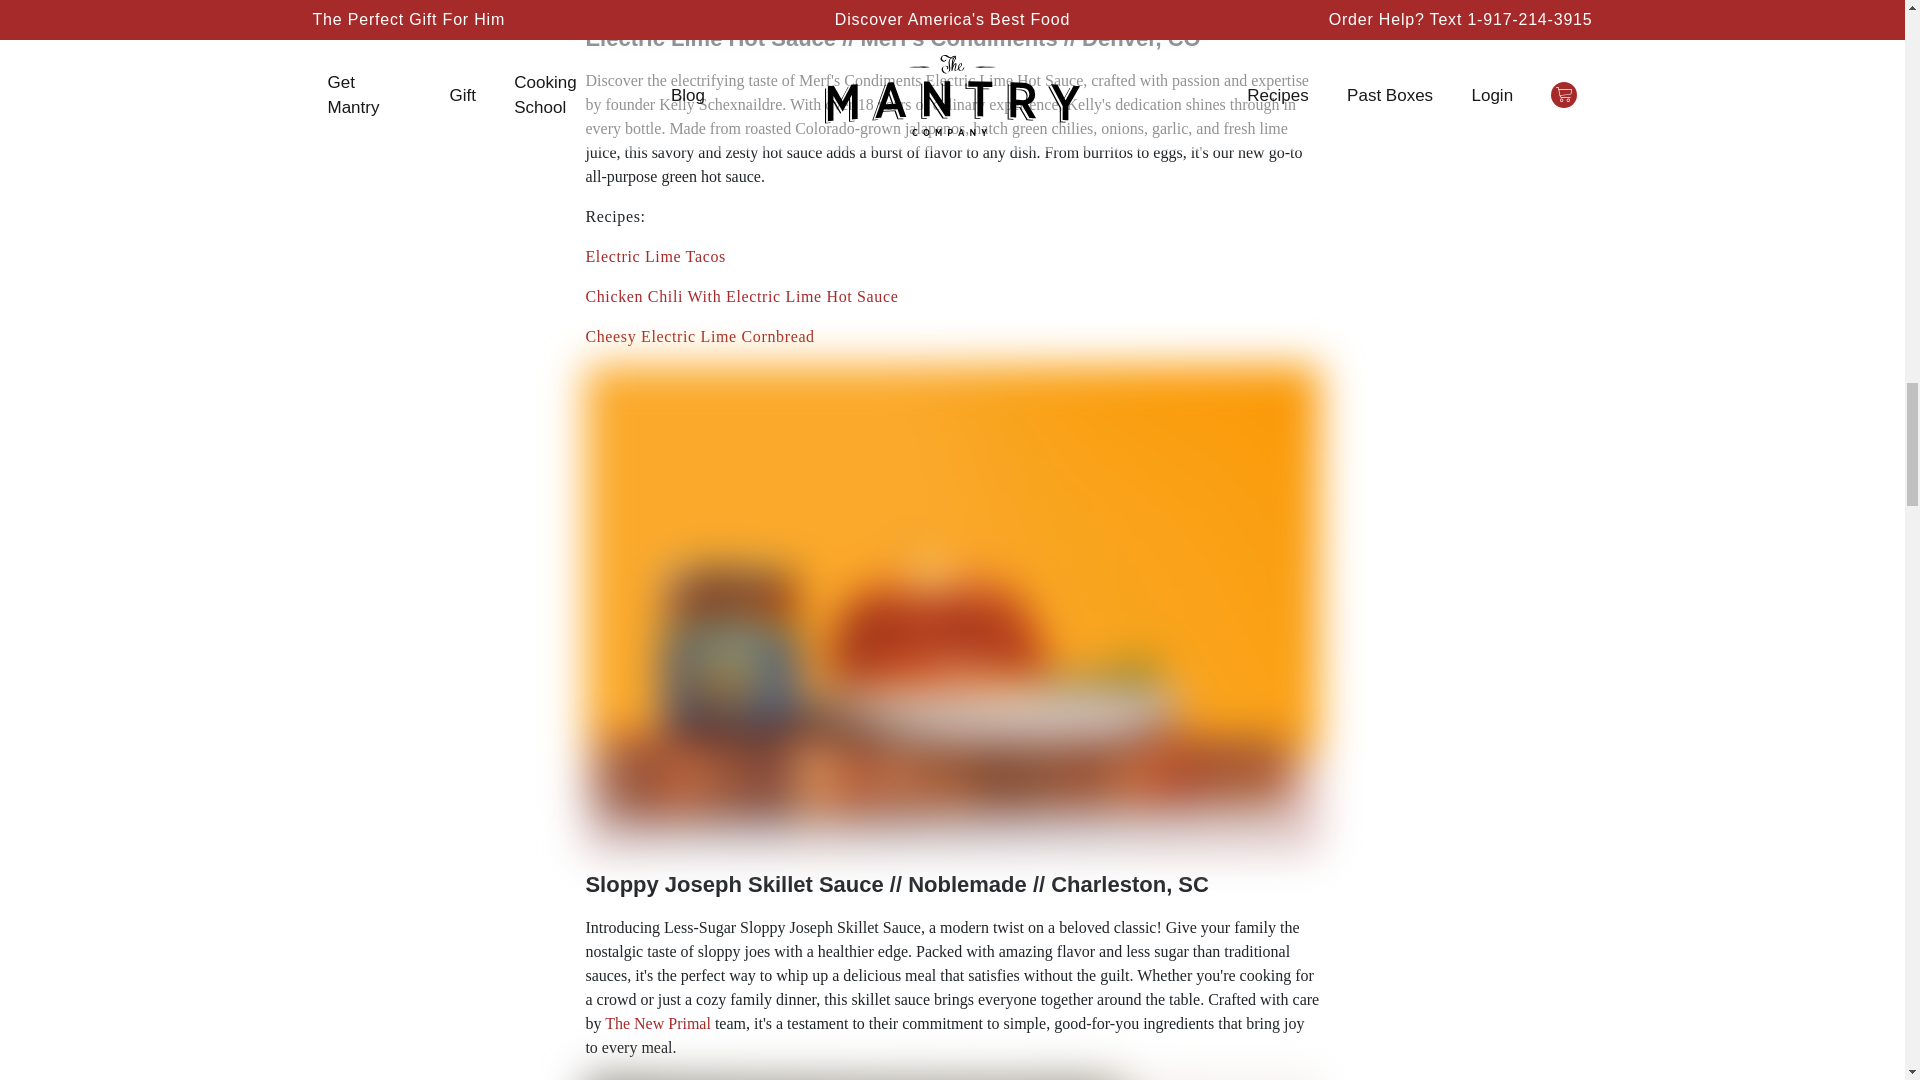  Describe the element at coordinates (655, 256) in the screenshot. I see `Electric Lime Tacos` at that location.